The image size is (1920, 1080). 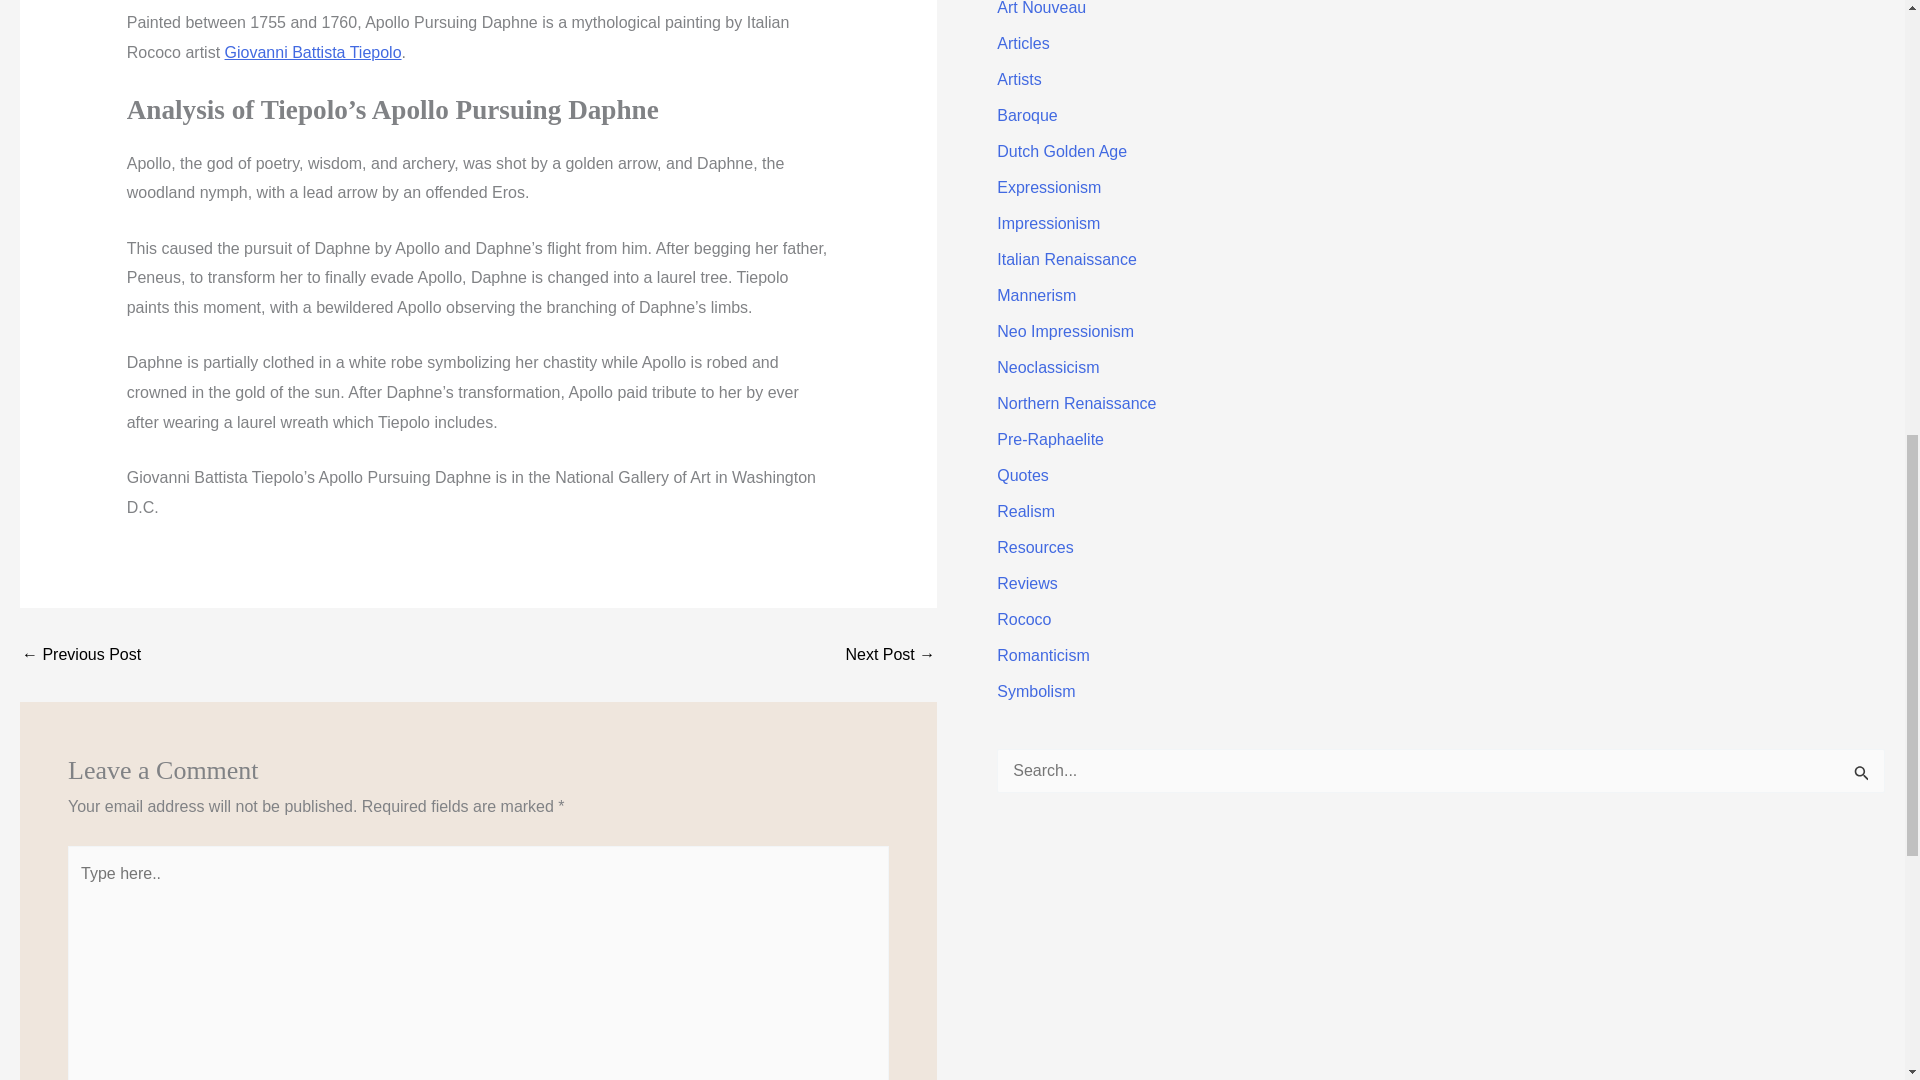 What do you see at coordinates (312, 52) in the screenshot?
I see `Giovanni Battista Tiepolo` at bounding box center [312, 52].